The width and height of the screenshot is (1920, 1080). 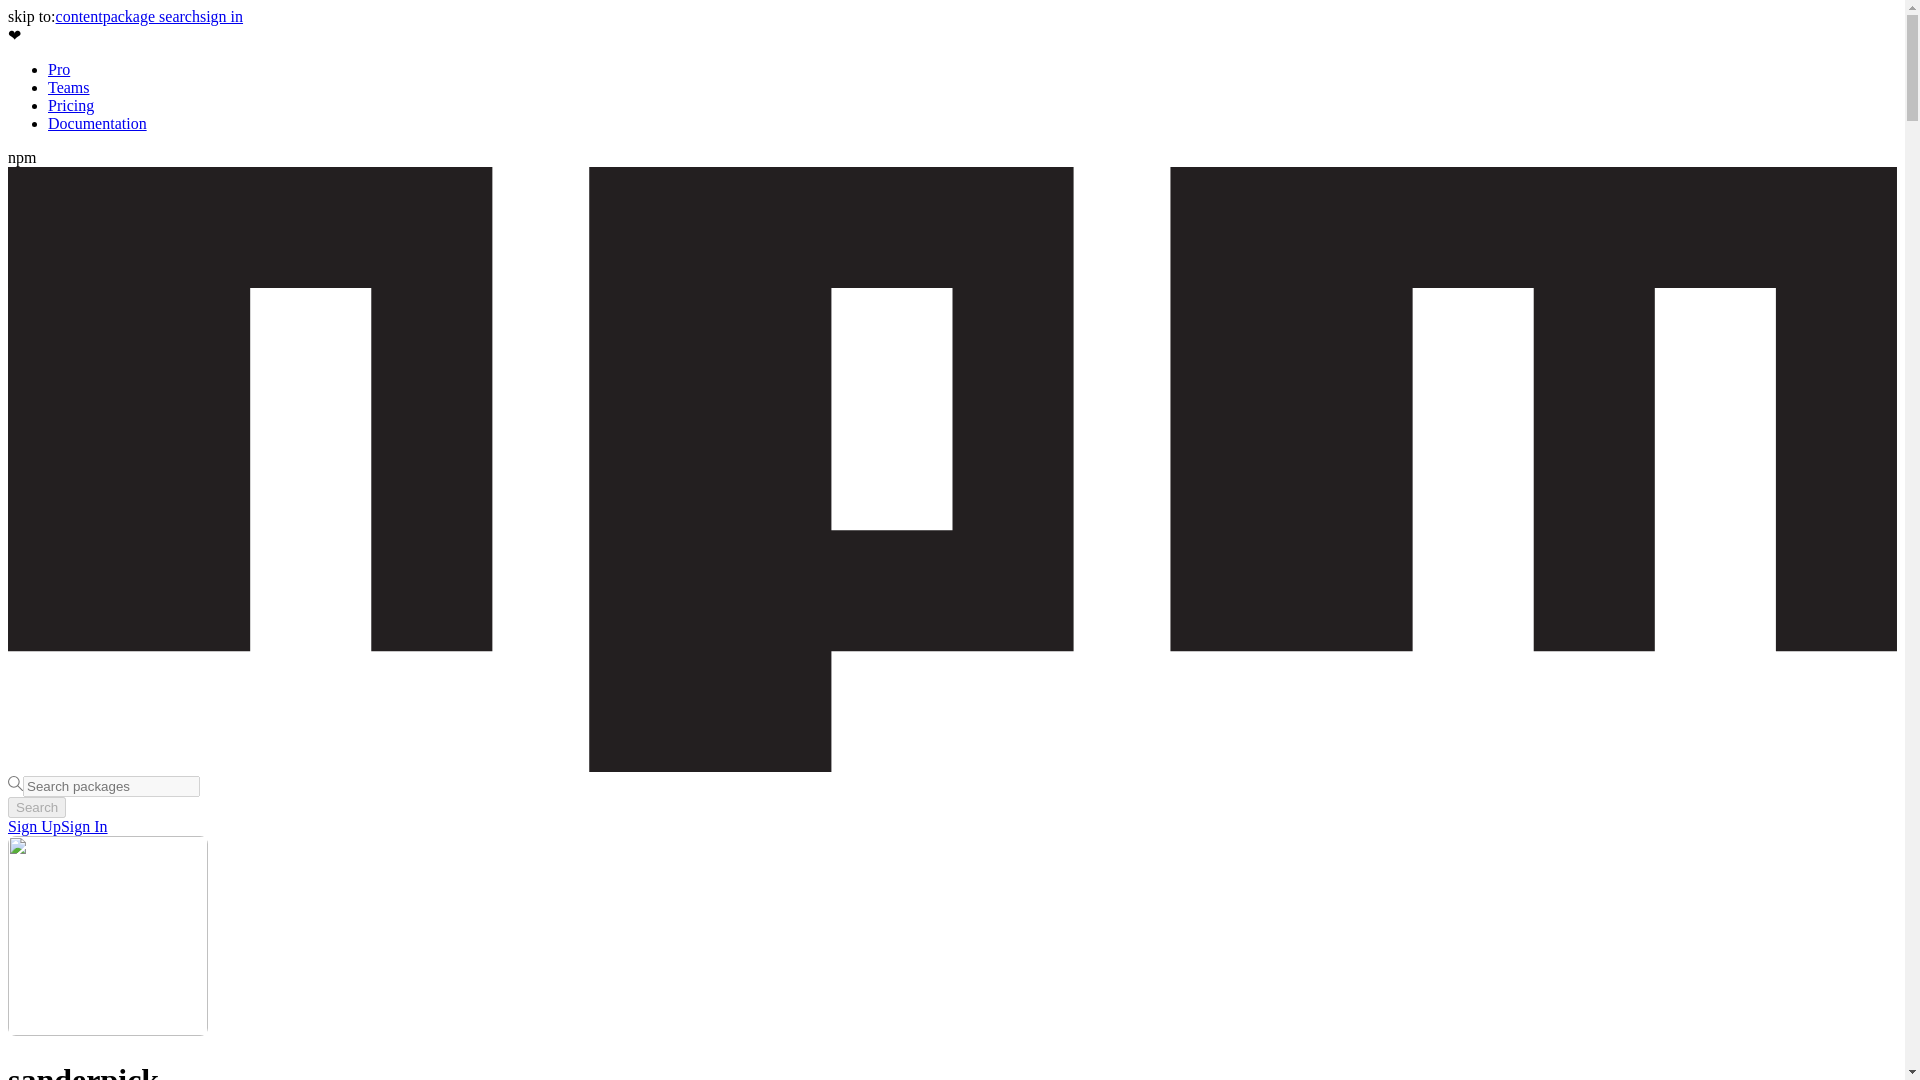 What do you see at coordinates (151, 16) in the screenshot?
I see `package search` at bounding box center [151, 16].